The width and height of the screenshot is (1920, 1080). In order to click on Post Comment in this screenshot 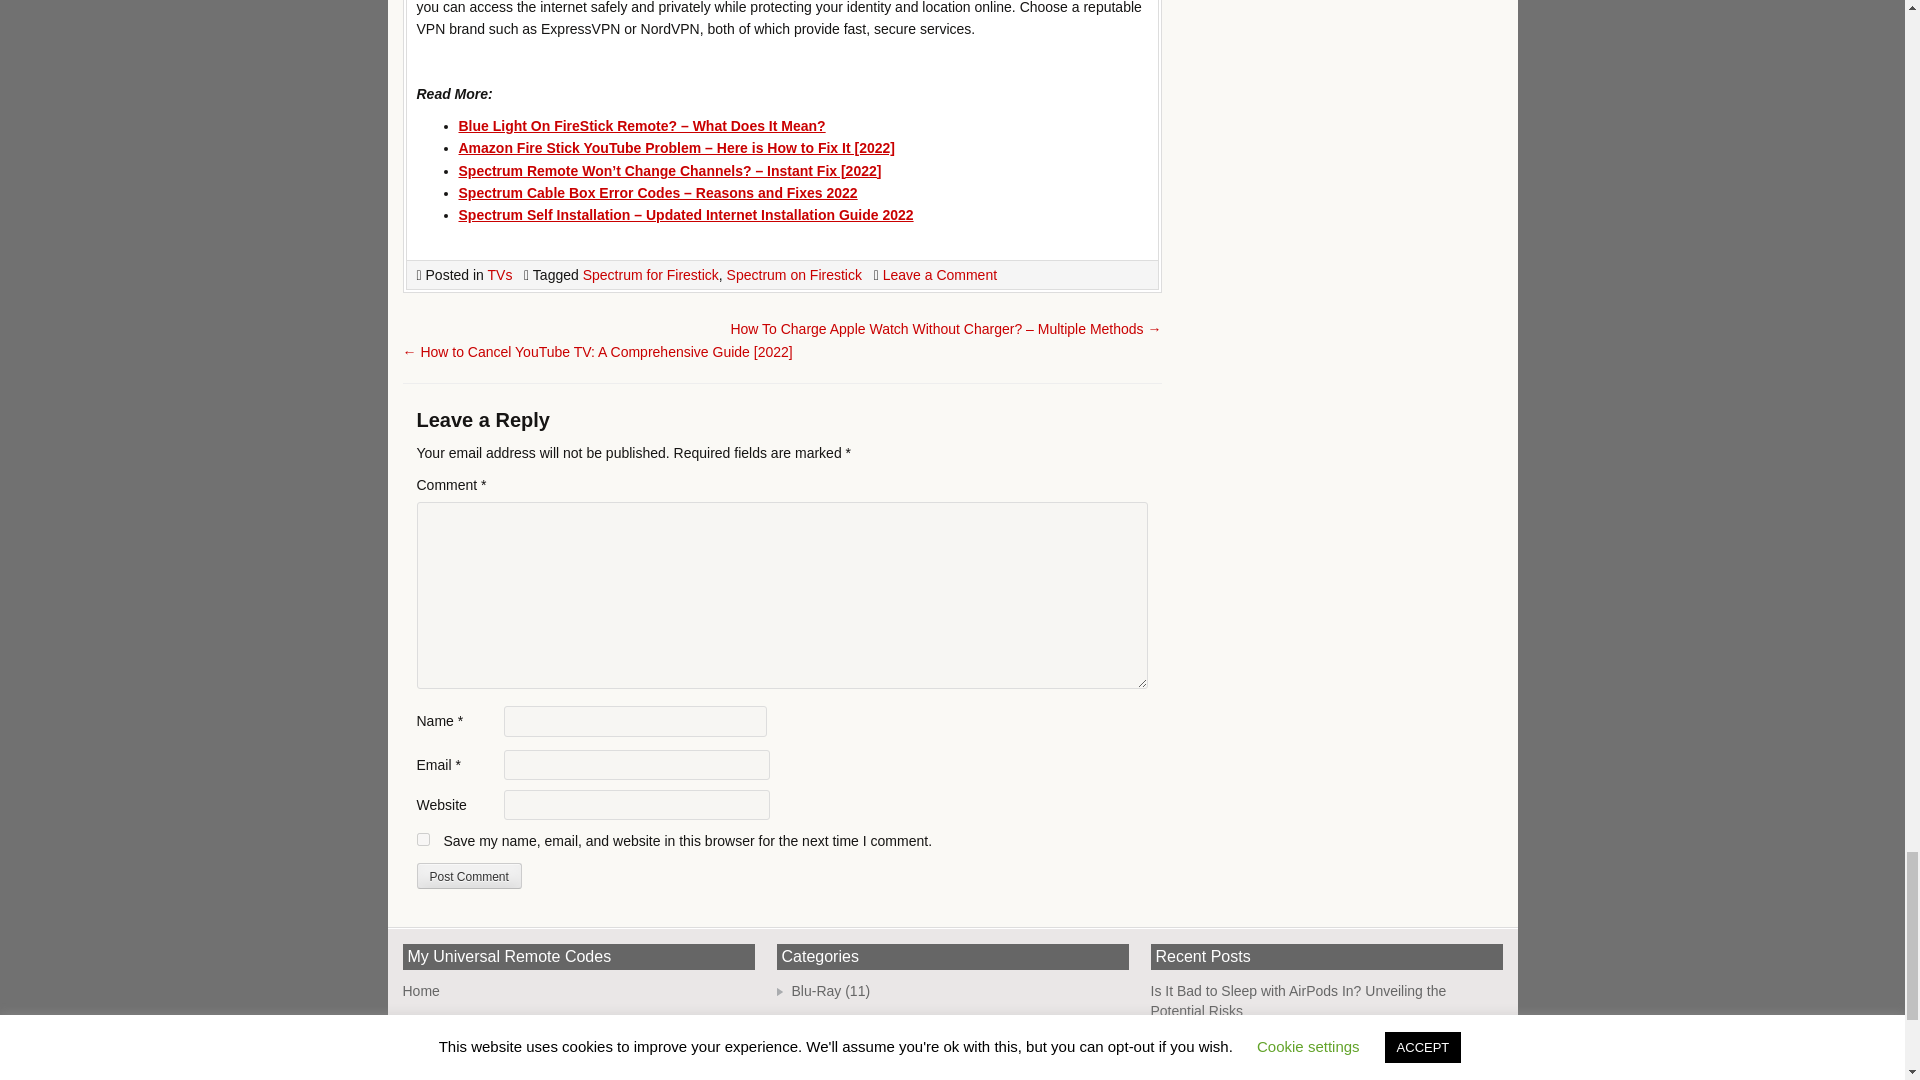, I will do `click(468, 875)`.